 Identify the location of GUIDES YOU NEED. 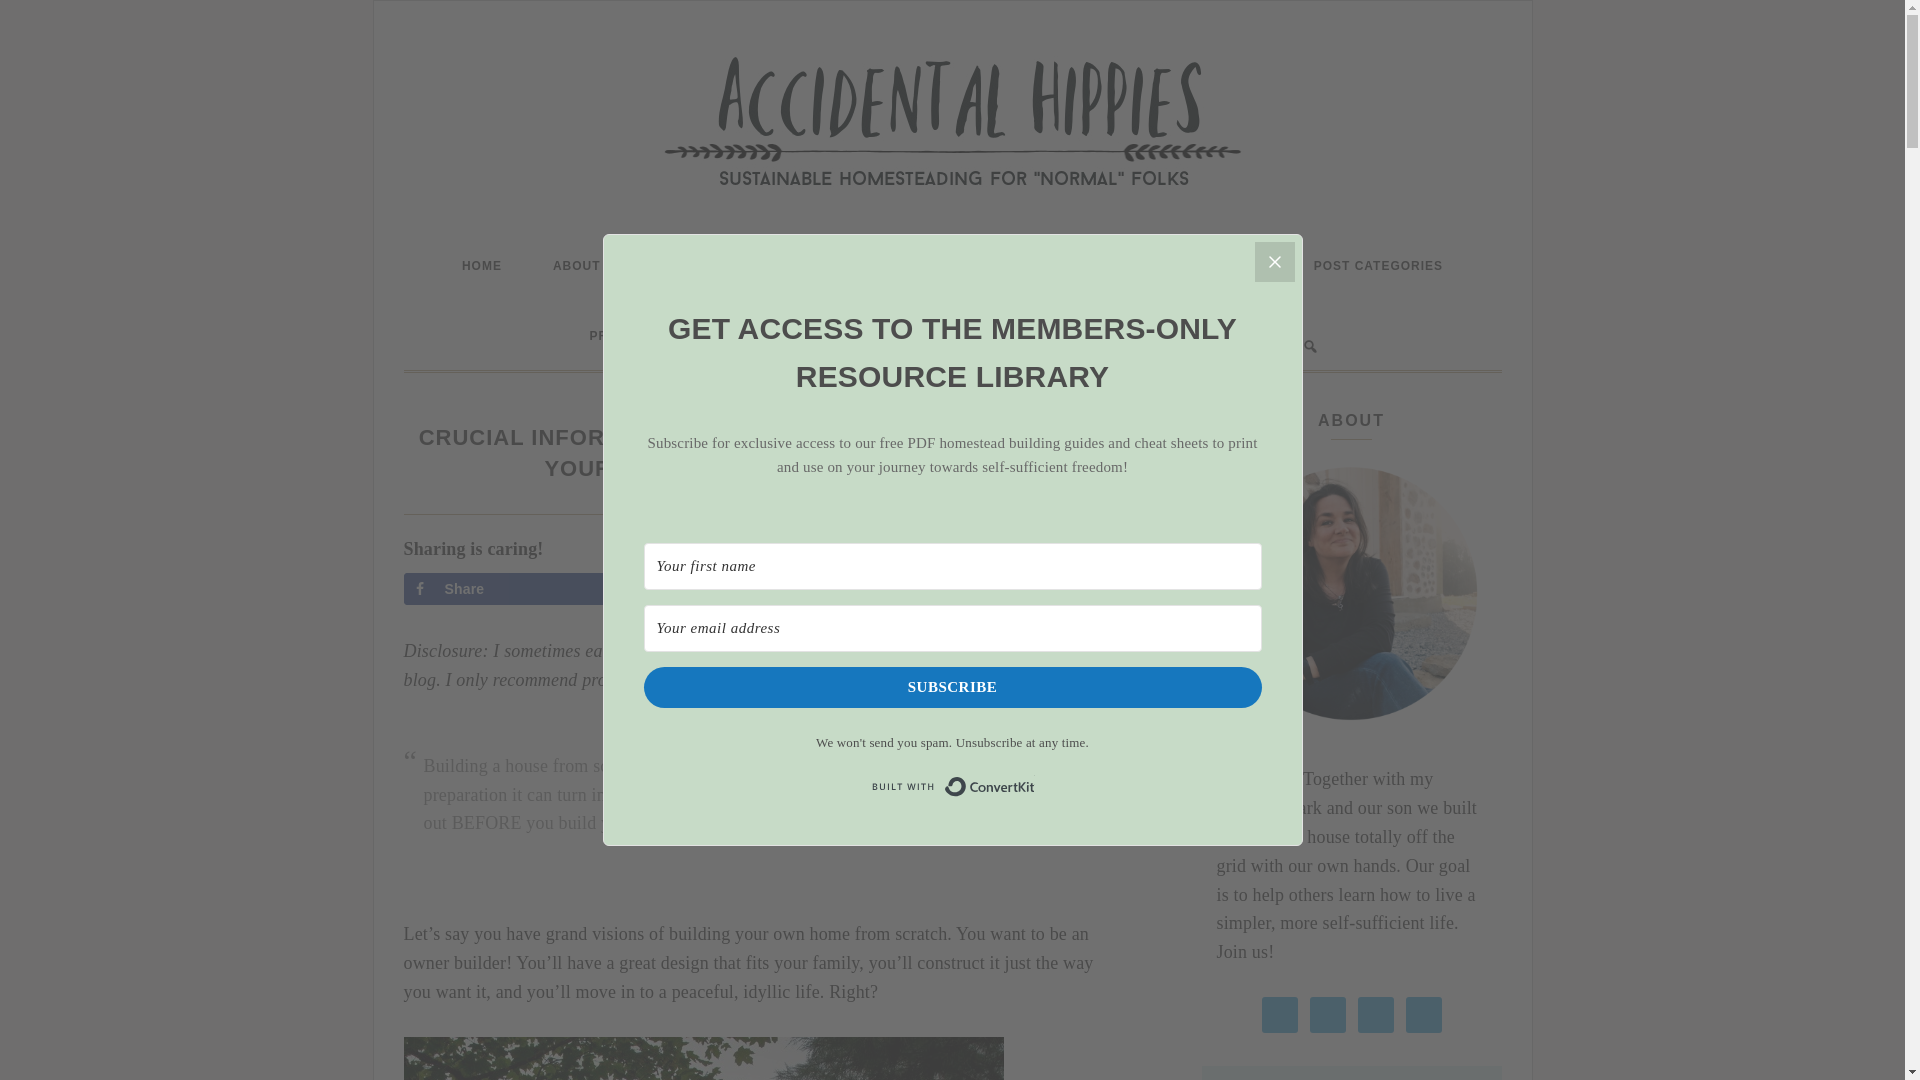
(976, 266).